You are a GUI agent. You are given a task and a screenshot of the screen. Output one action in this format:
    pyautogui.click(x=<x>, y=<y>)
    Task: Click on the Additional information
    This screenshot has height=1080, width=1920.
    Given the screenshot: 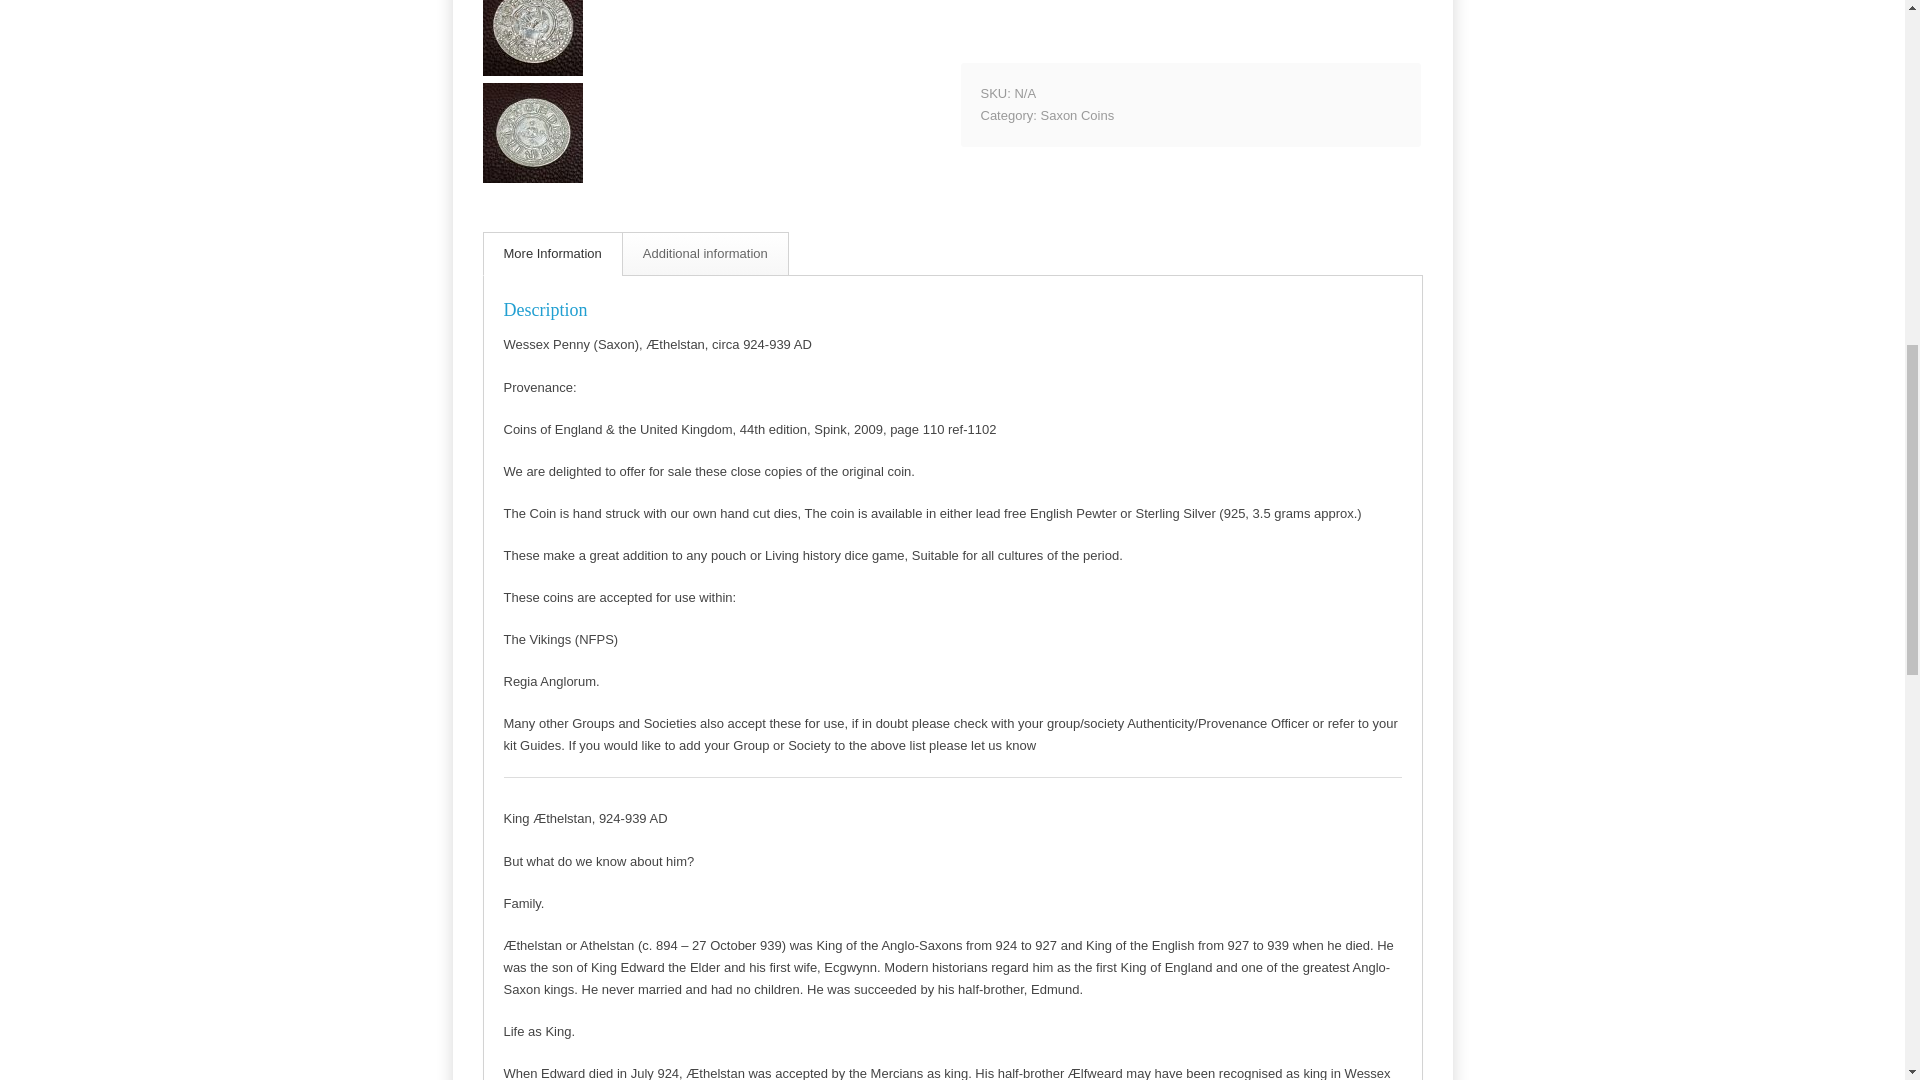 What is the action you would take?
    pyautogui.click(x=706, y=254)
    